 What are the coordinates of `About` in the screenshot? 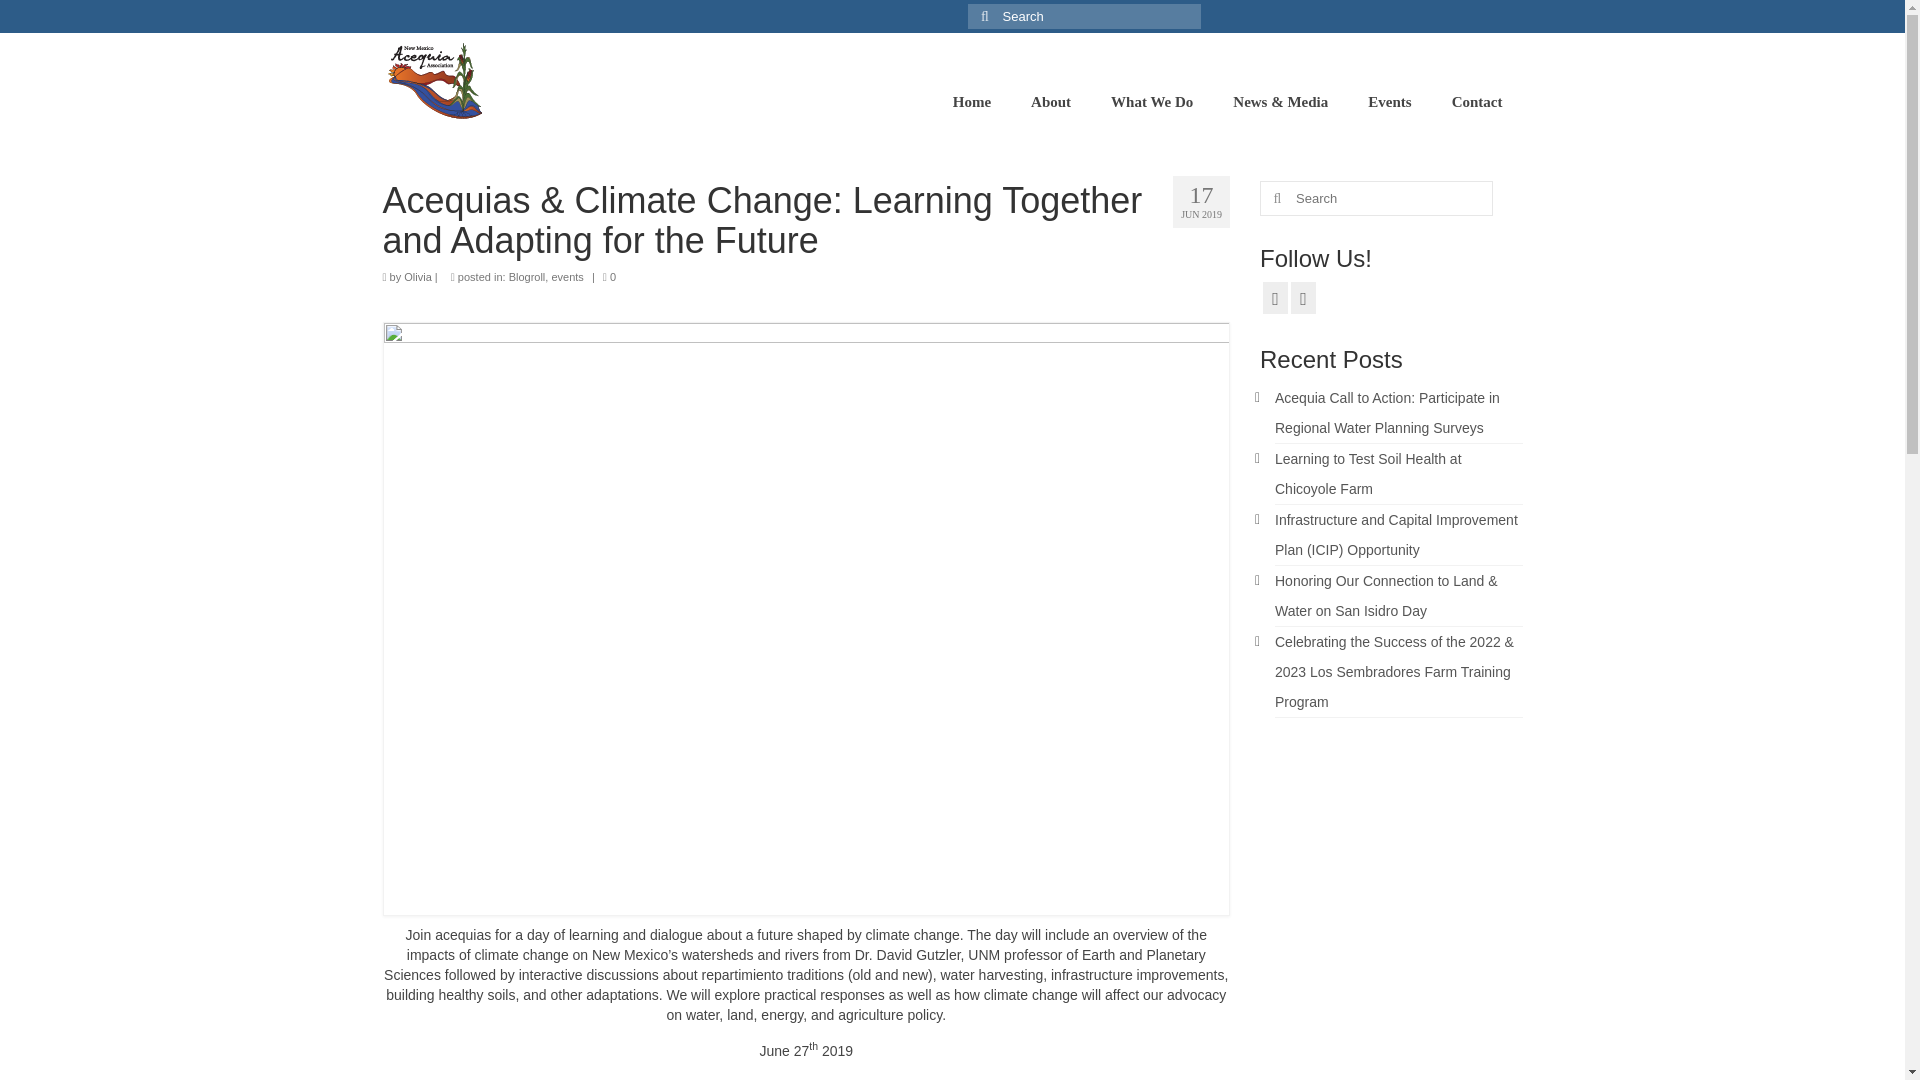 It's located at (1050, 102).